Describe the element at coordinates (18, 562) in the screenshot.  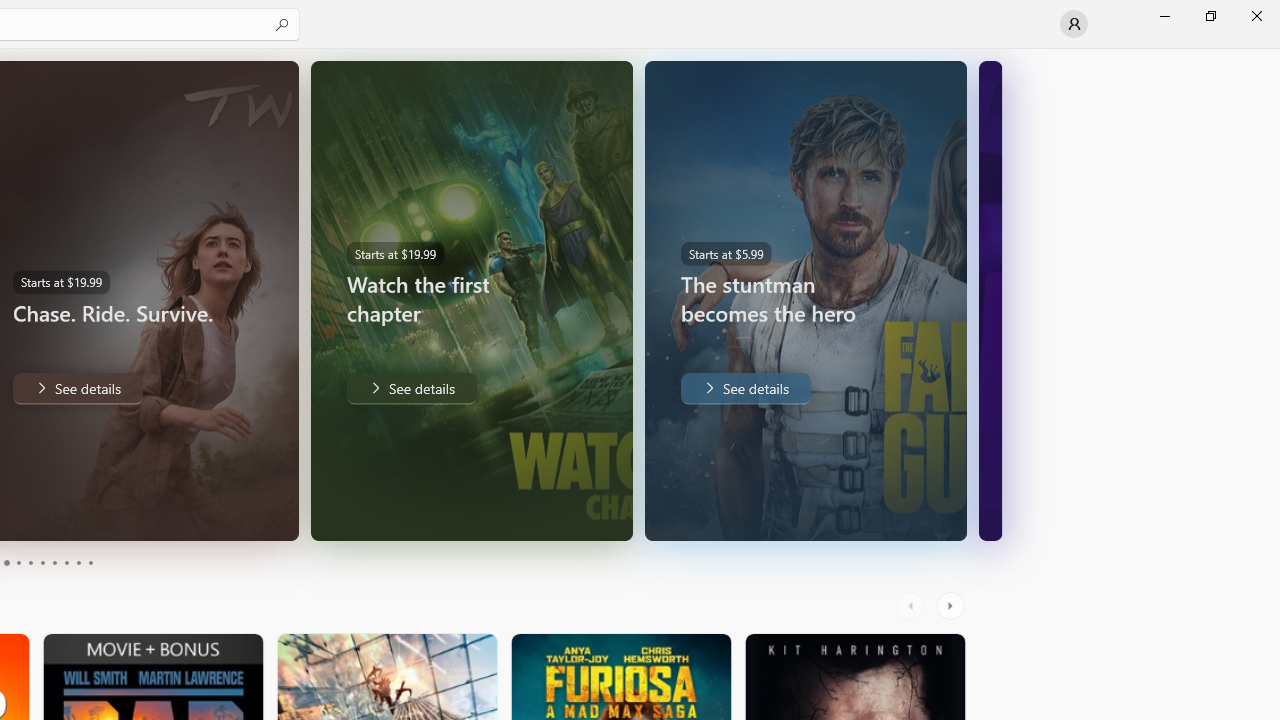
I see `Page 4` at that location.